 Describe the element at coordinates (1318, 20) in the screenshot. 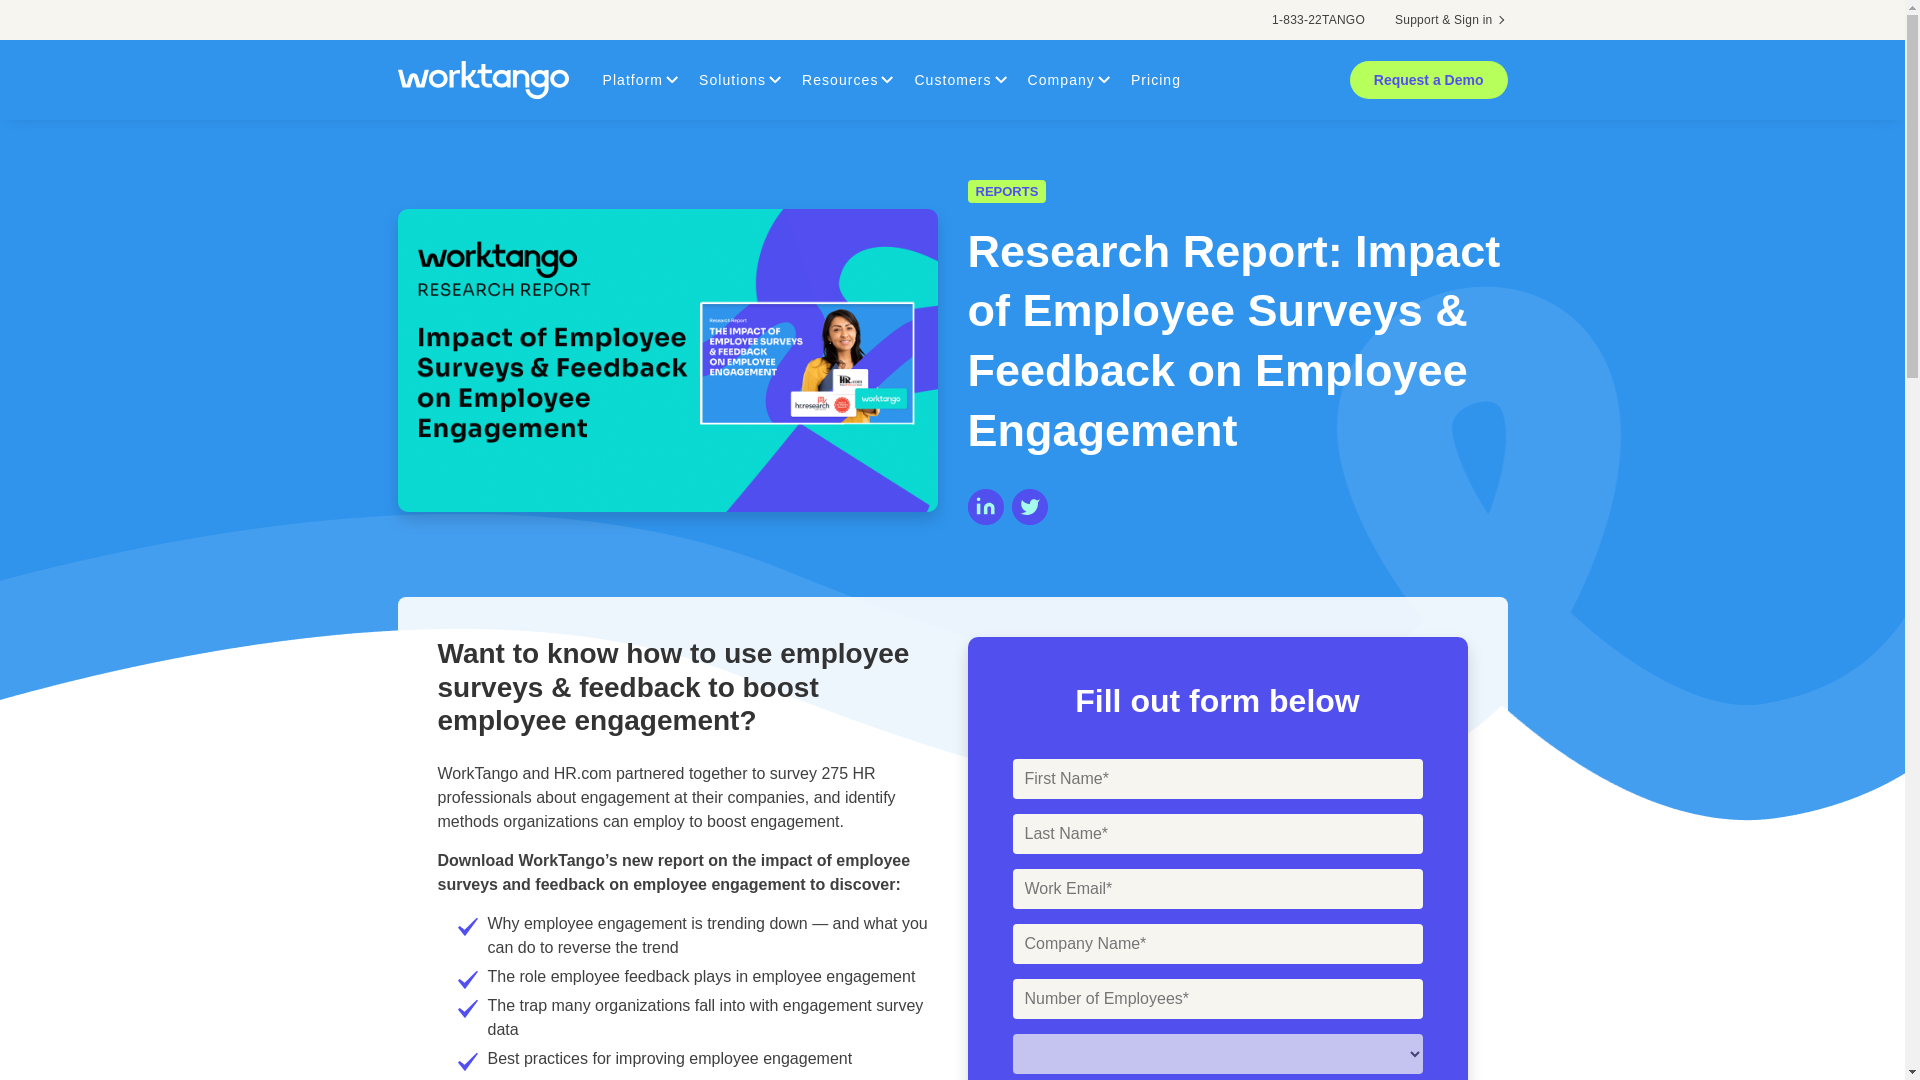

I see `1-833-22TANGO` at that location.